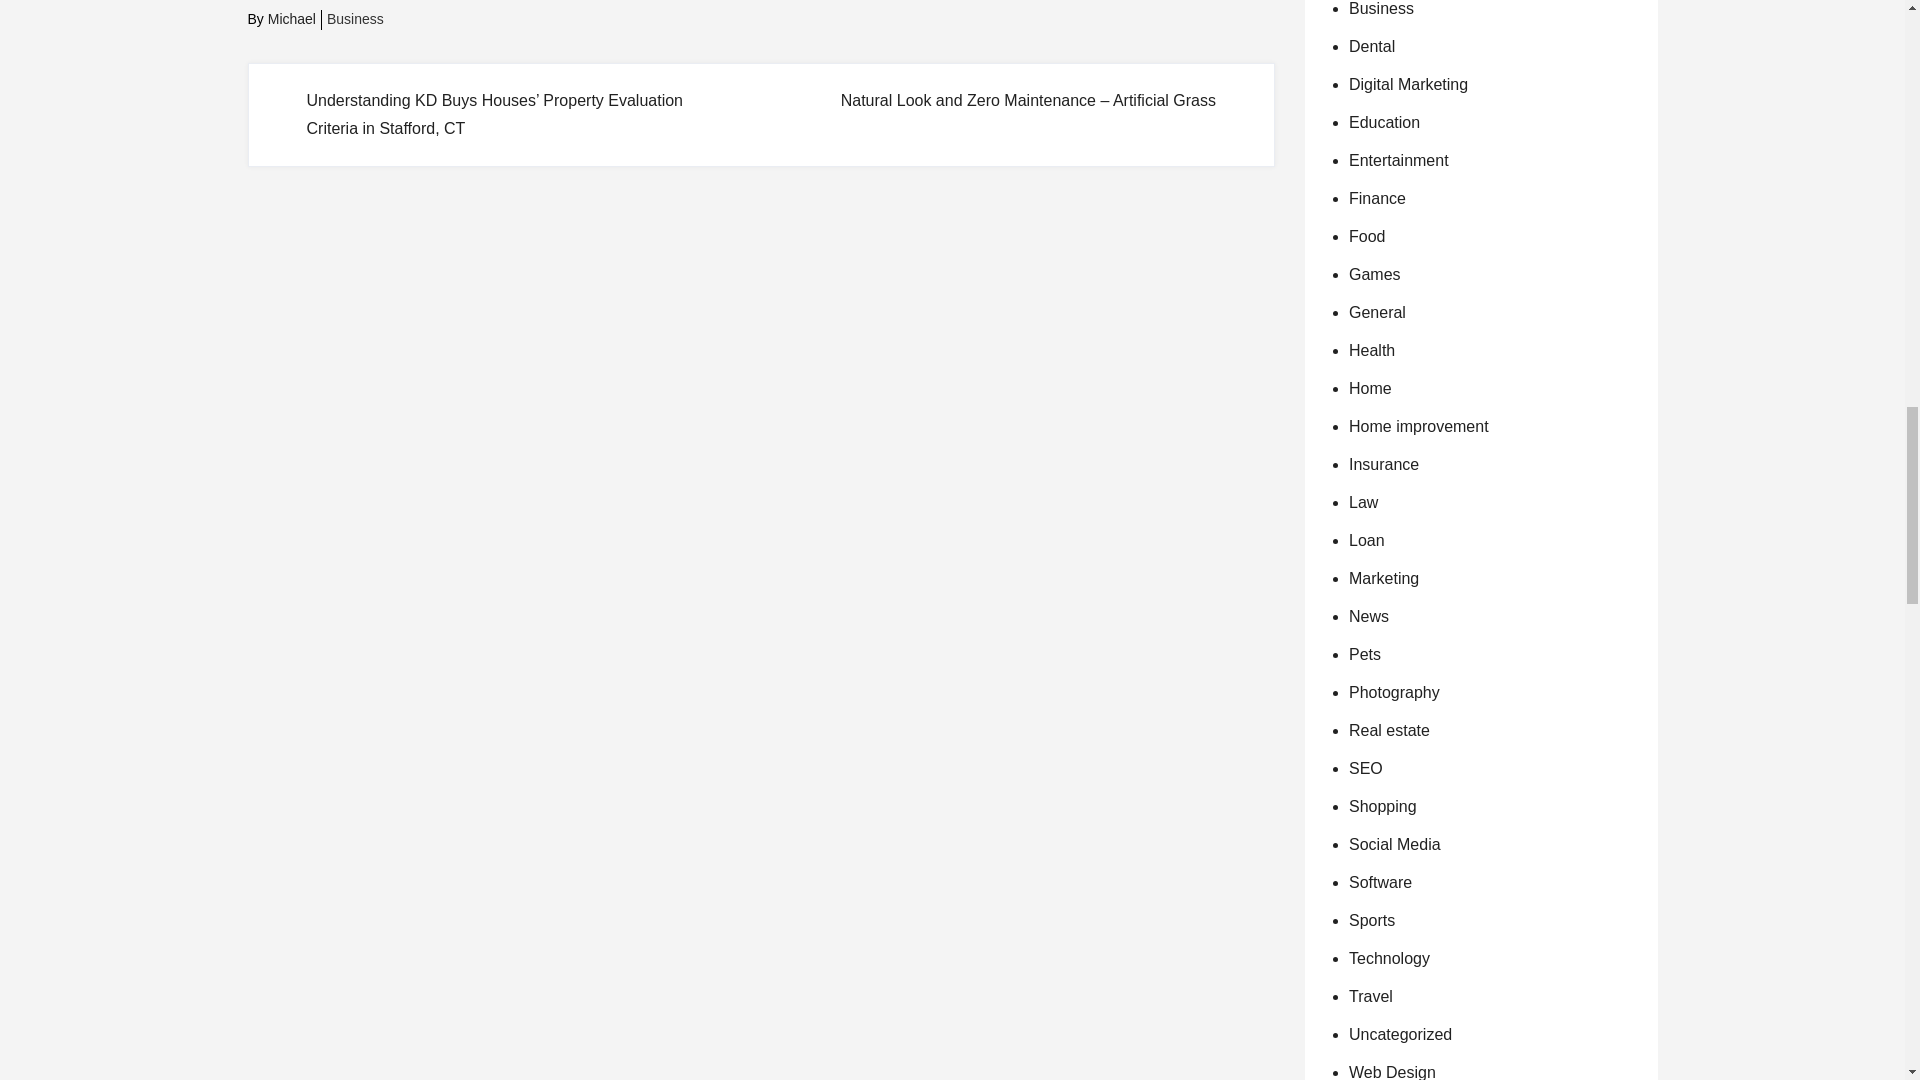 Image resolution: width=1920 pixels, height=1080 pixels. What do you see at coordinates (1384, 578) in the screenshot?
I see `Marketing` at bounding box center [1384, 578].